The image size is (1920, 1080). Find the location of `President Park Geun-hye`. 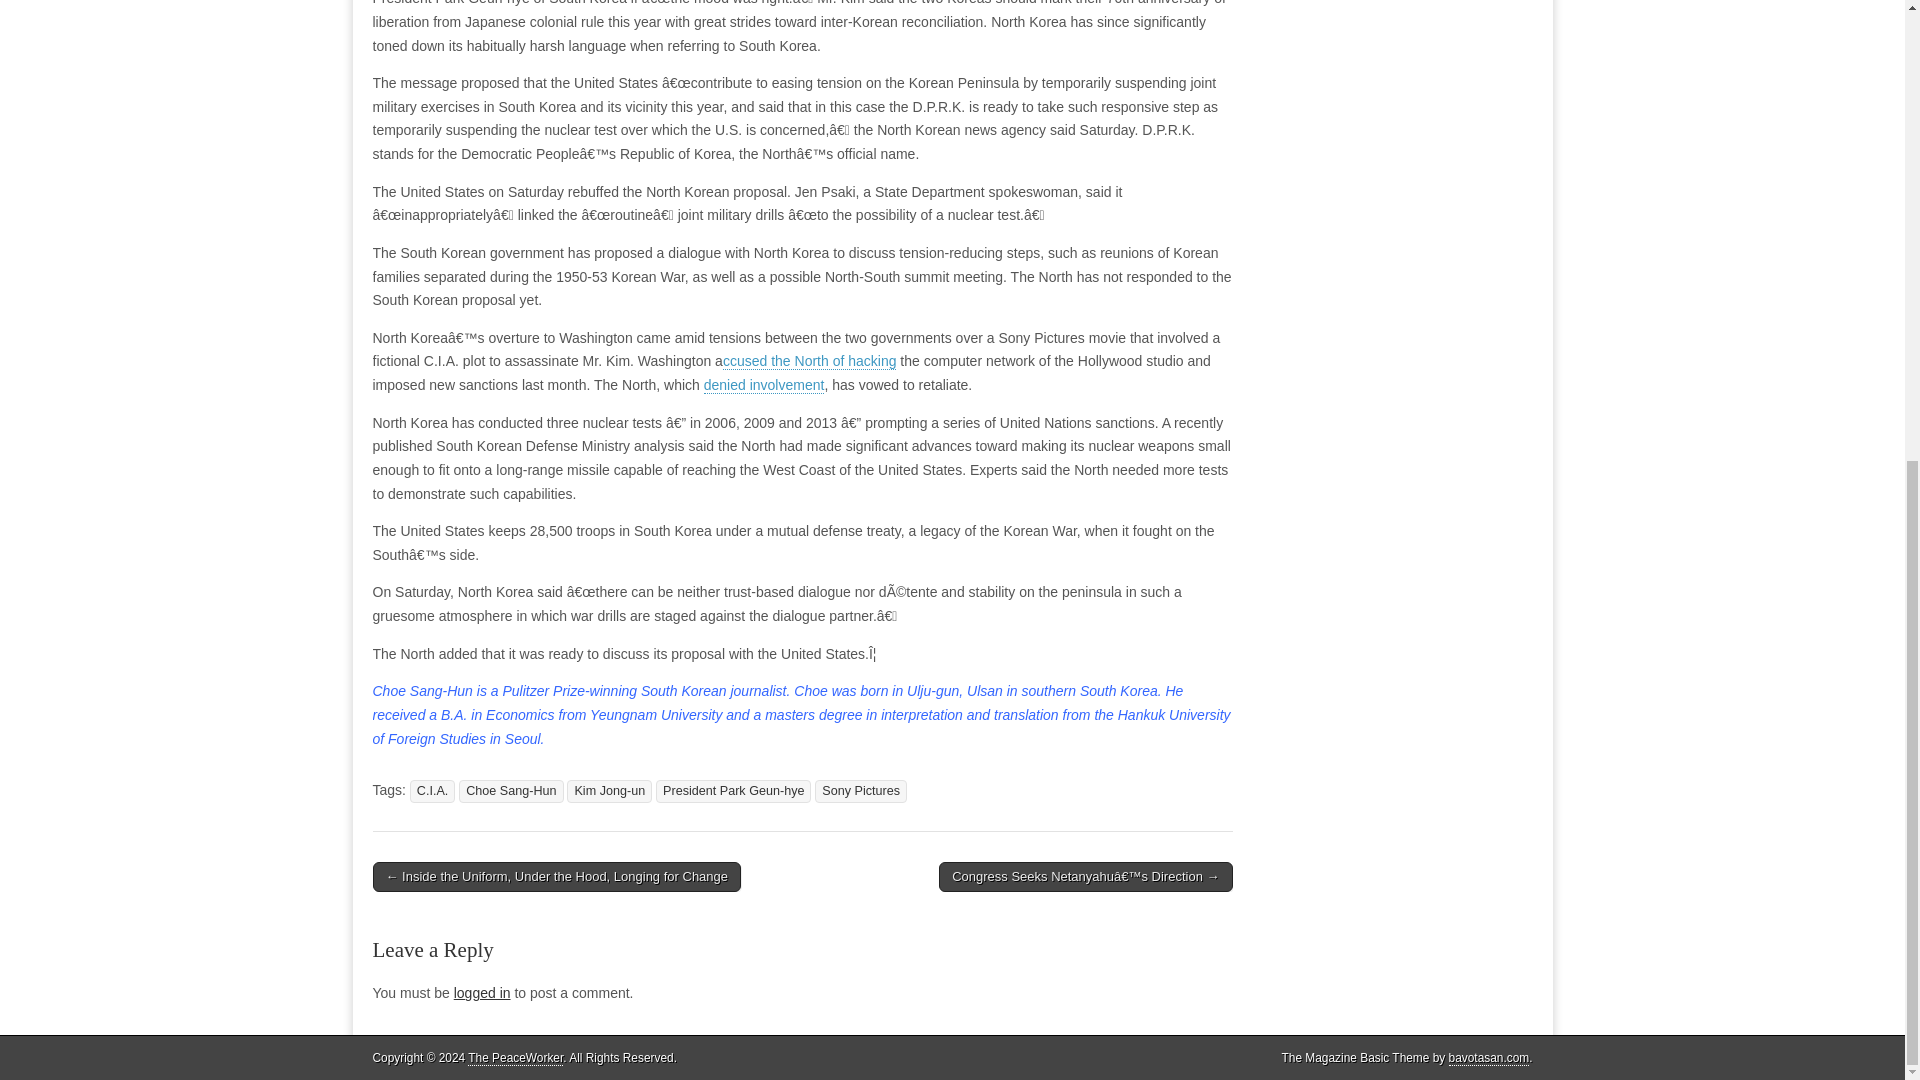

President Park Geun-hye is located at coordinates (733, 791).